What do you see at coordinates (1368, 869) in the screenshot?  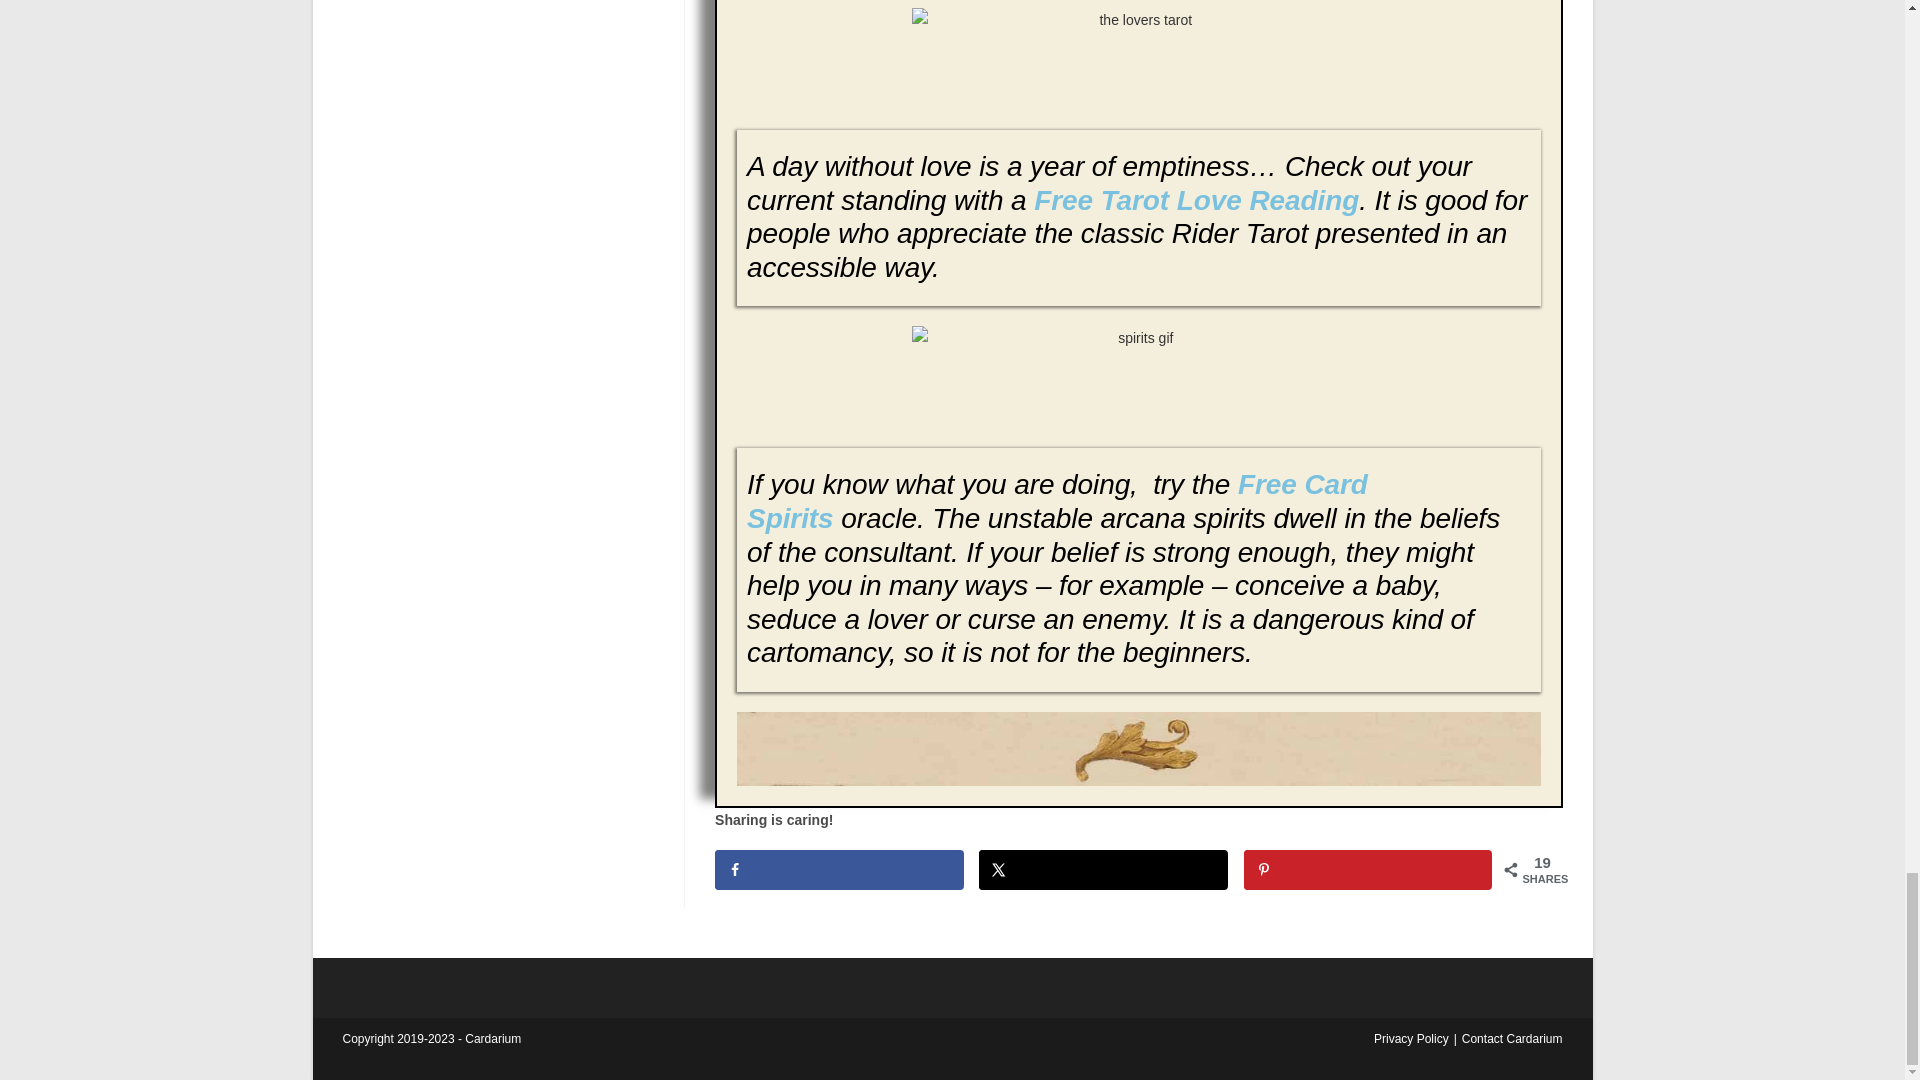 I see `Save to Pinterest` at bounding box center [1368, 869].